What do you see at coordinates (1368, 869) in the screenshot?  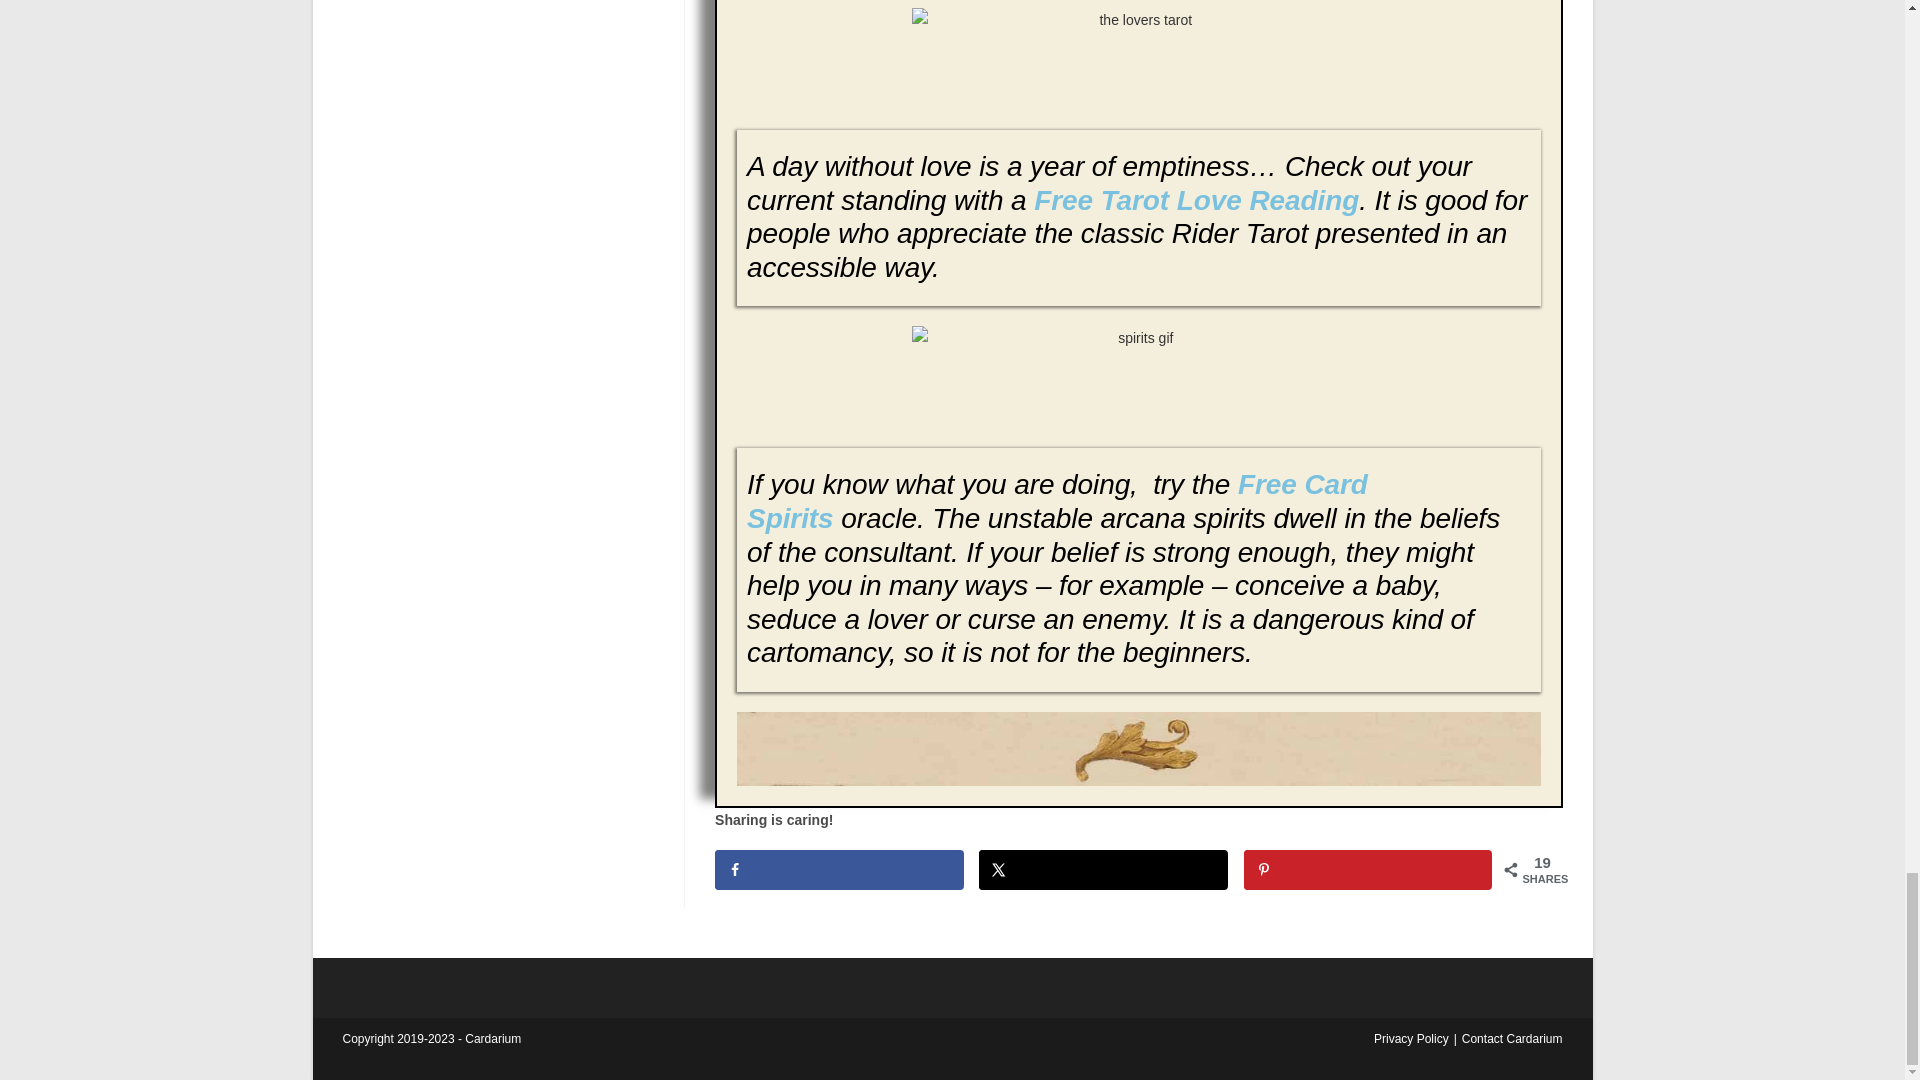 I see `Save to Pinterest` at bounding box center [1368, 869].